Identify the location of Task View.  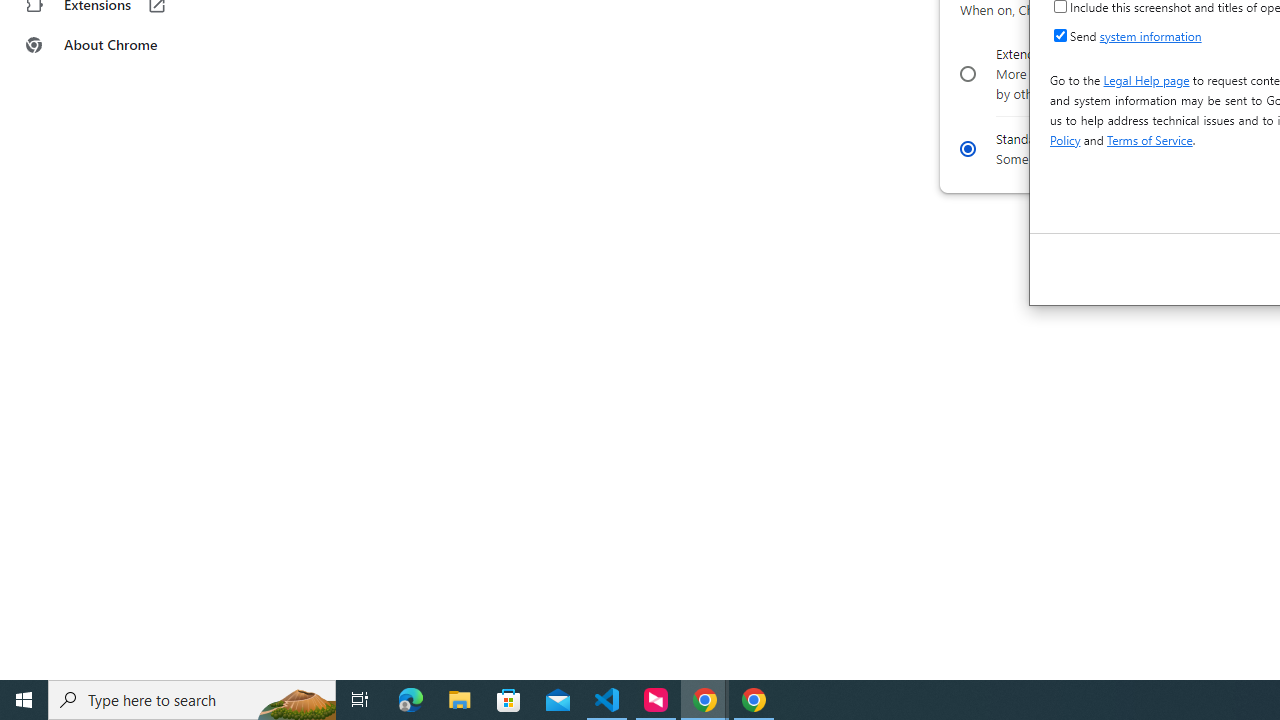
(360, 700).